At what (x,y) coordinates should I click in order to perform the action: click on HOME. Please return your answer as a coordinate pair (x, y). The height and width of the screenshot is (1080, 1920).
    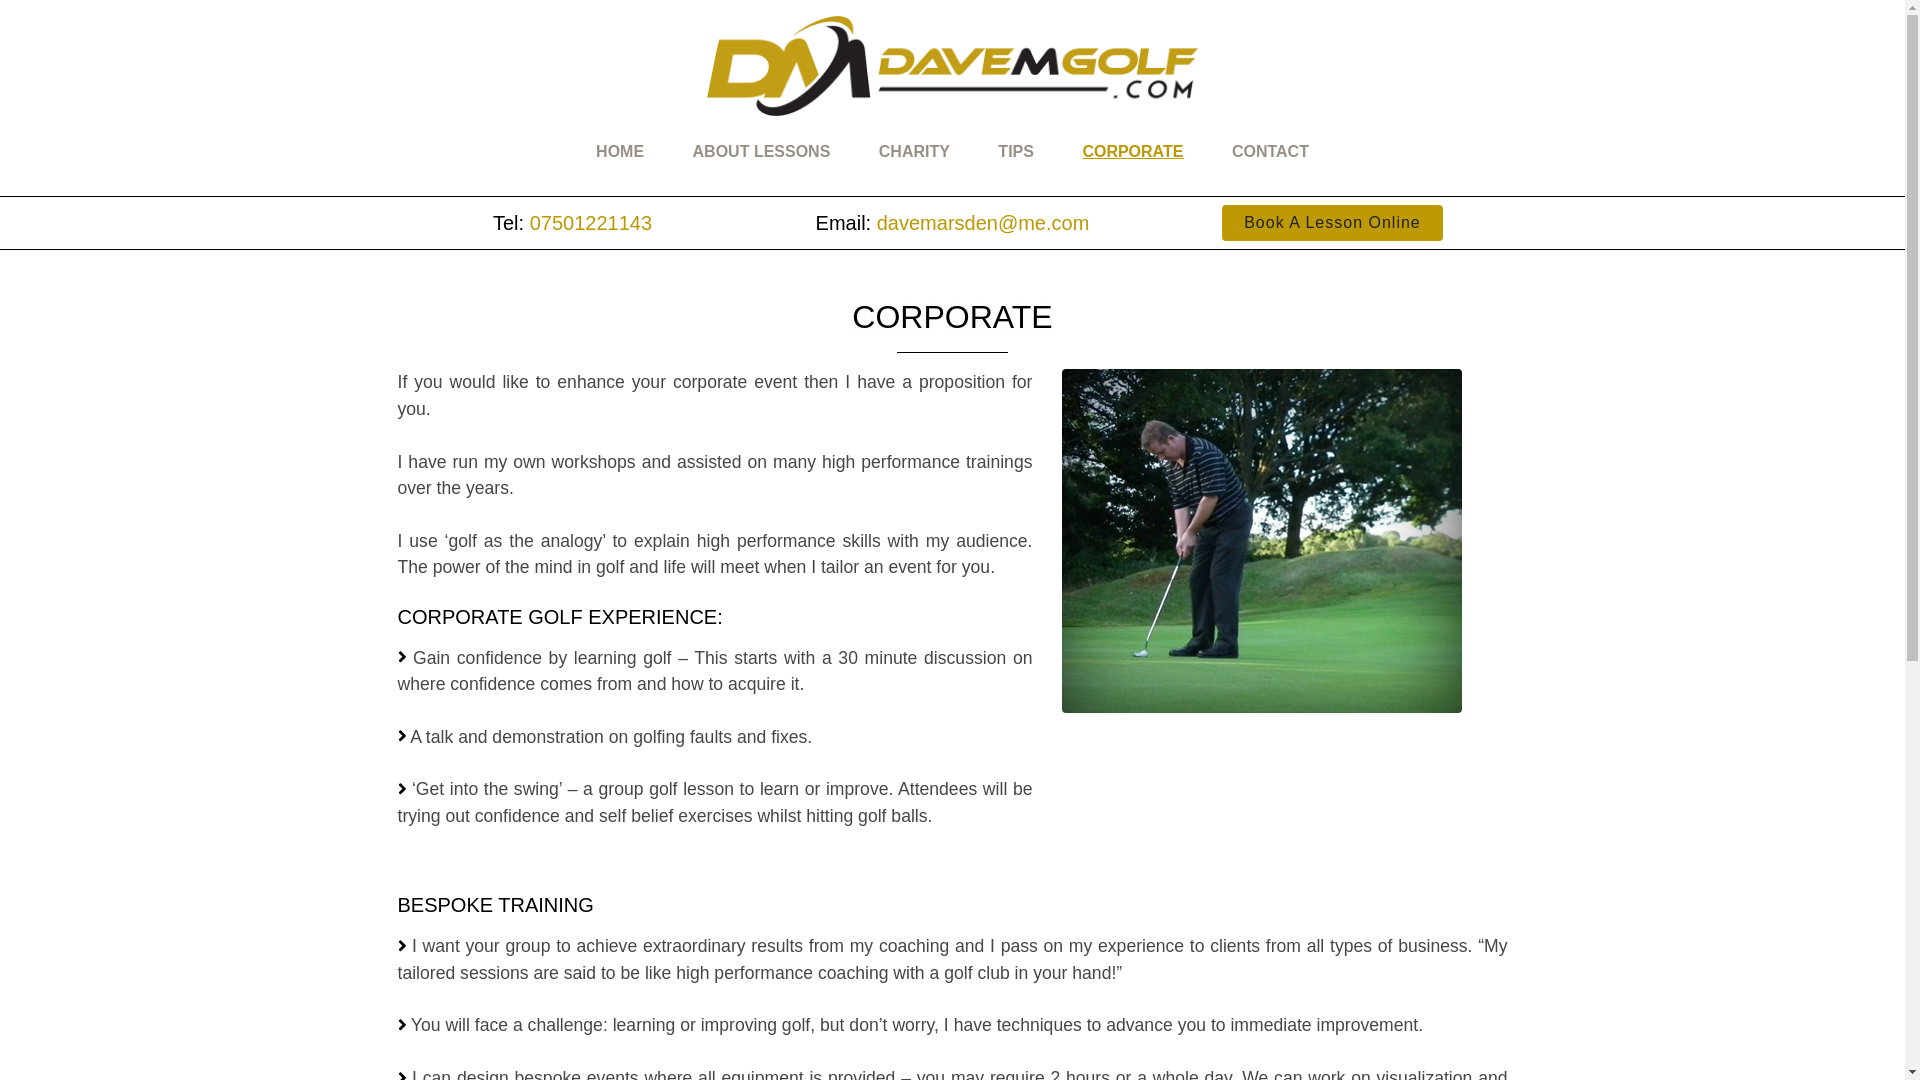
    Looking at the image, I should click on (620, 150).